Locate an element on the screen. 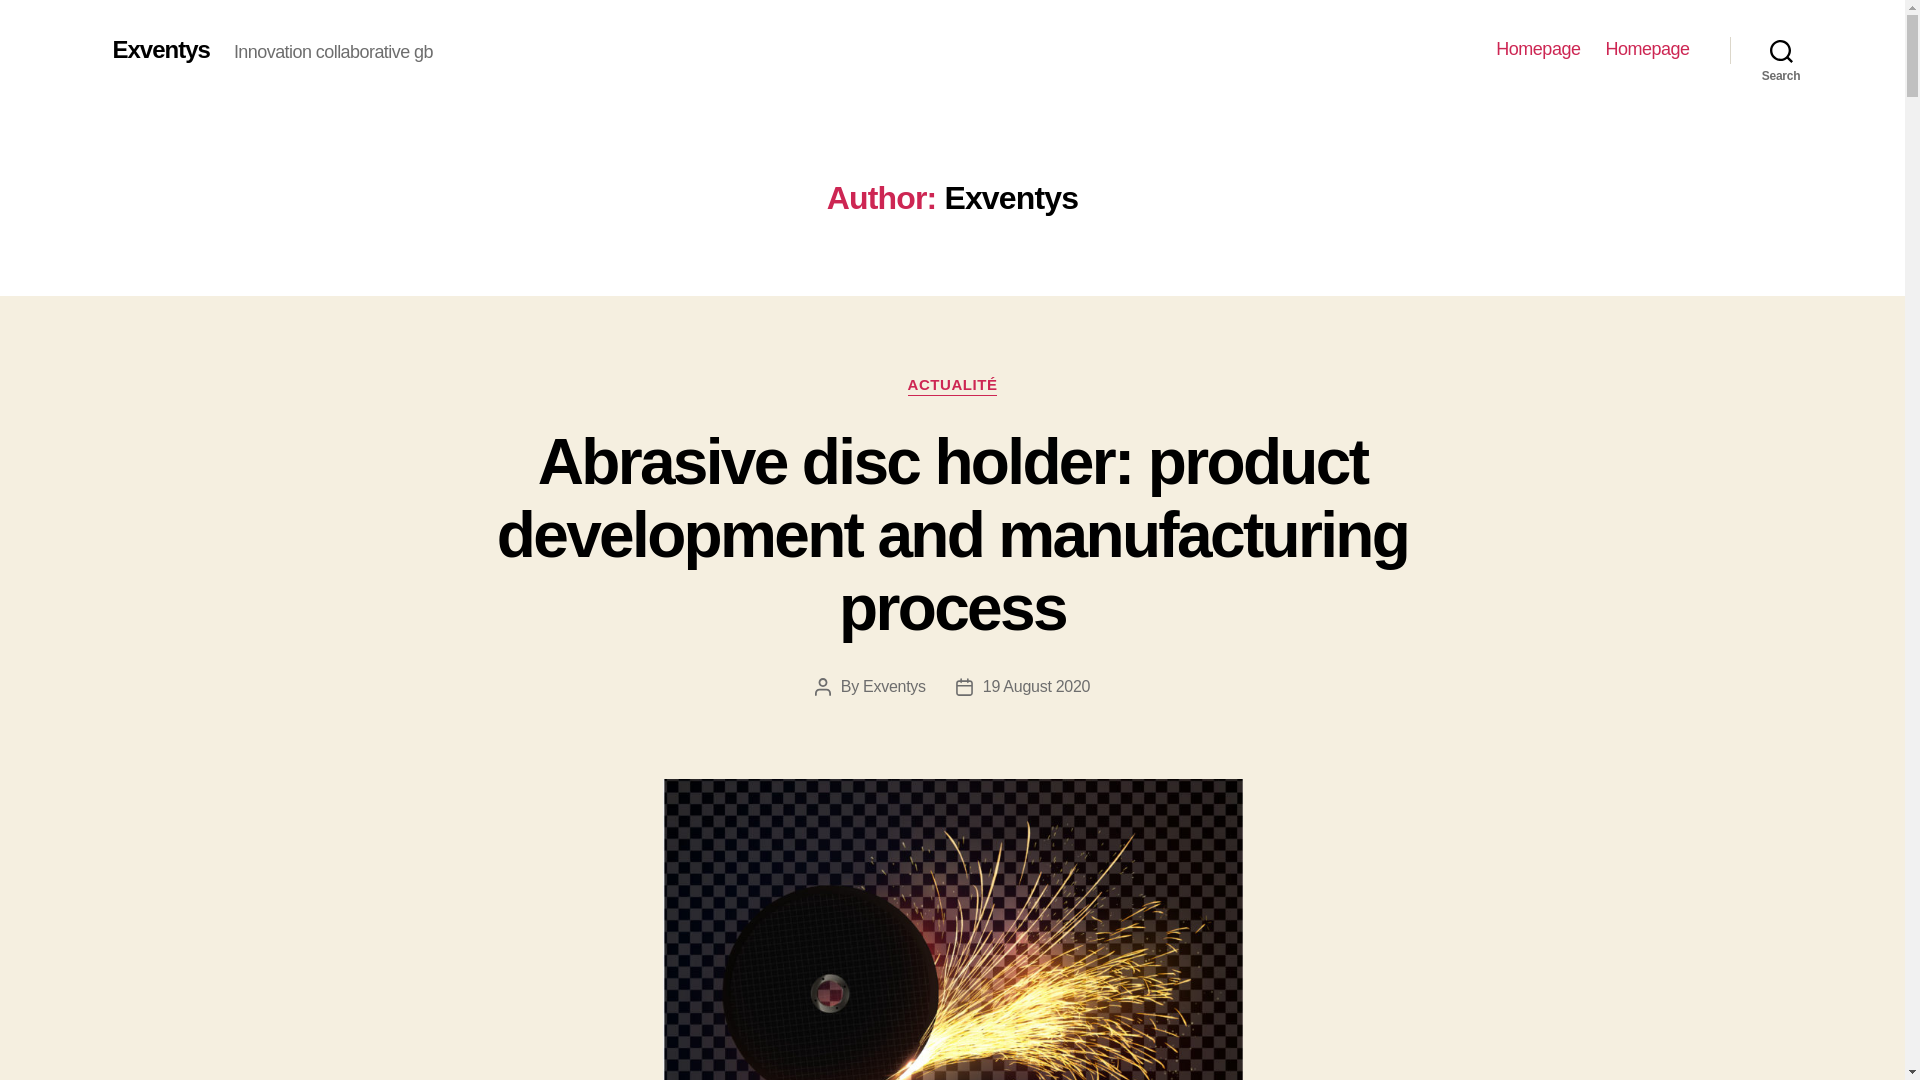 This screenshot has height=1080, width=1920. Exventys is located at coordinates (894, 686).